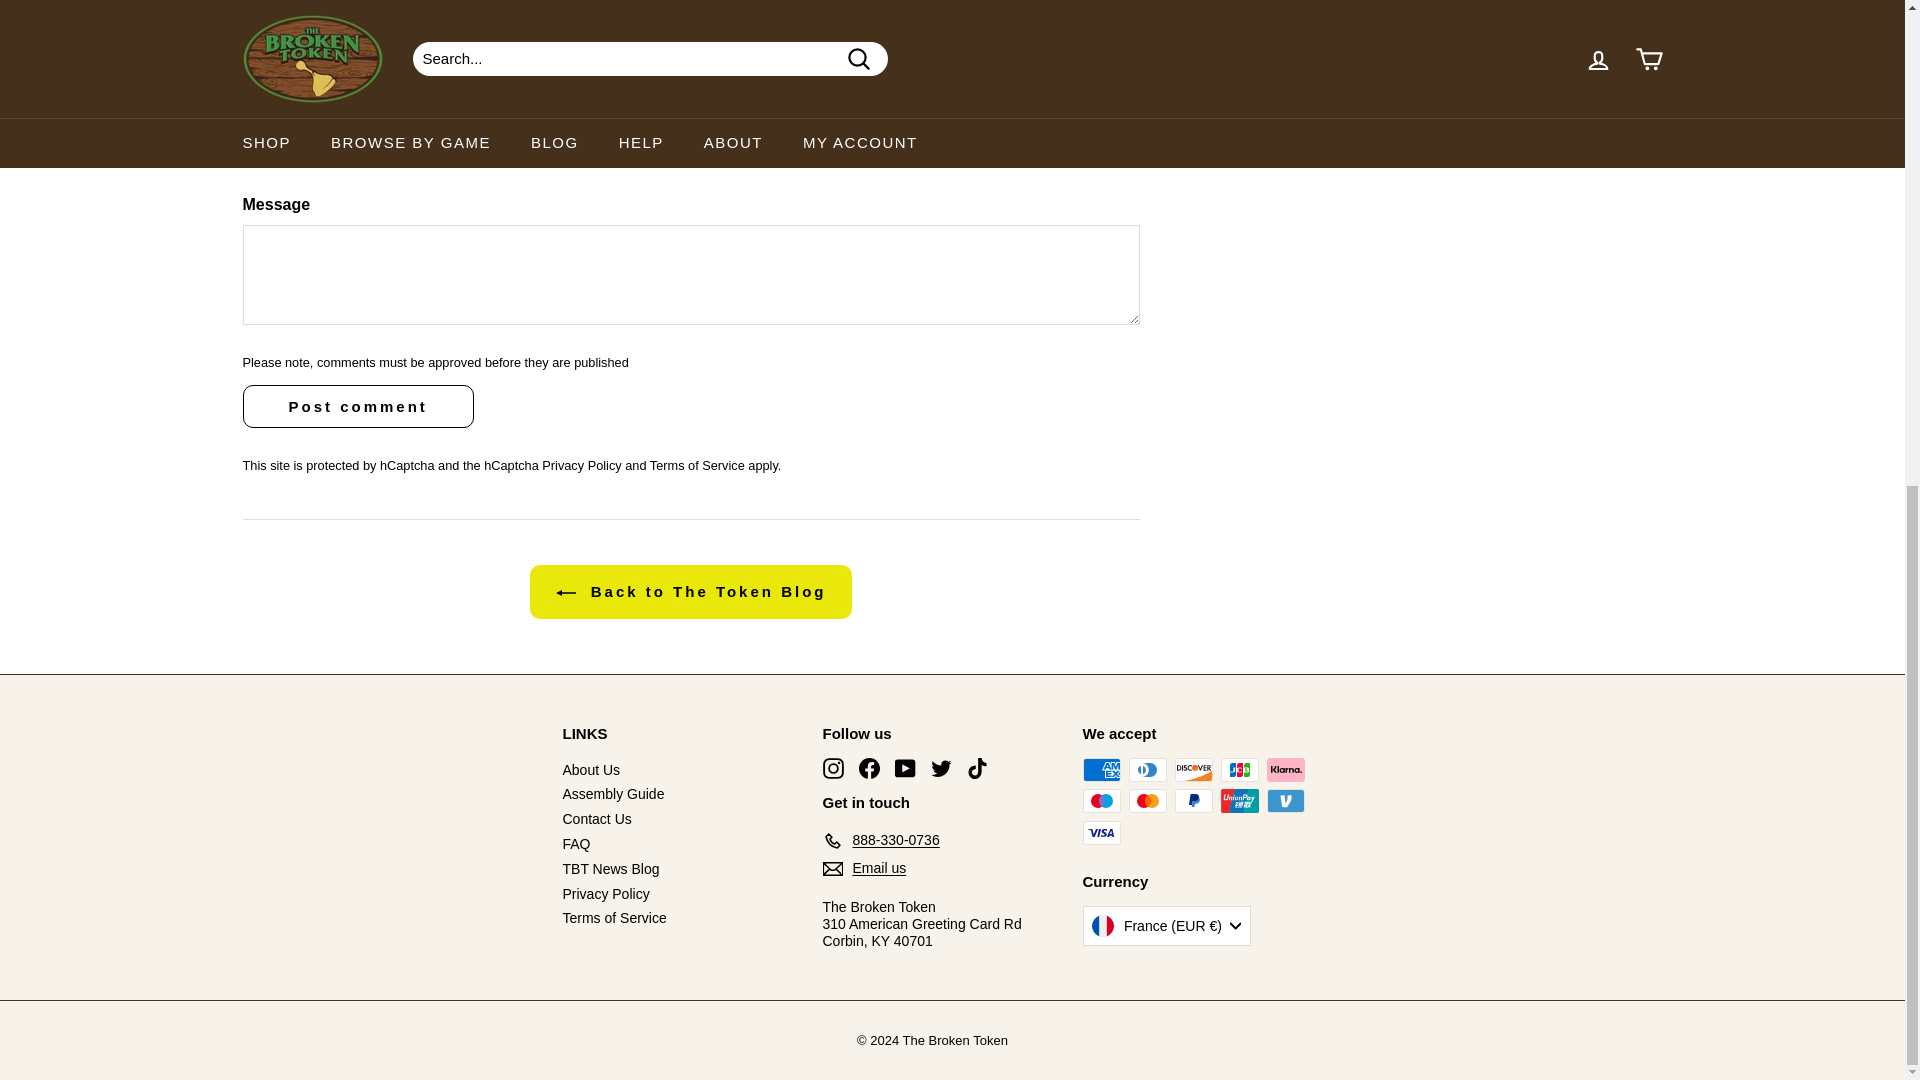  Describe the element at coordinates (940, 768) in the screenshot. I see `The Broken Token on Twitter` at that location.